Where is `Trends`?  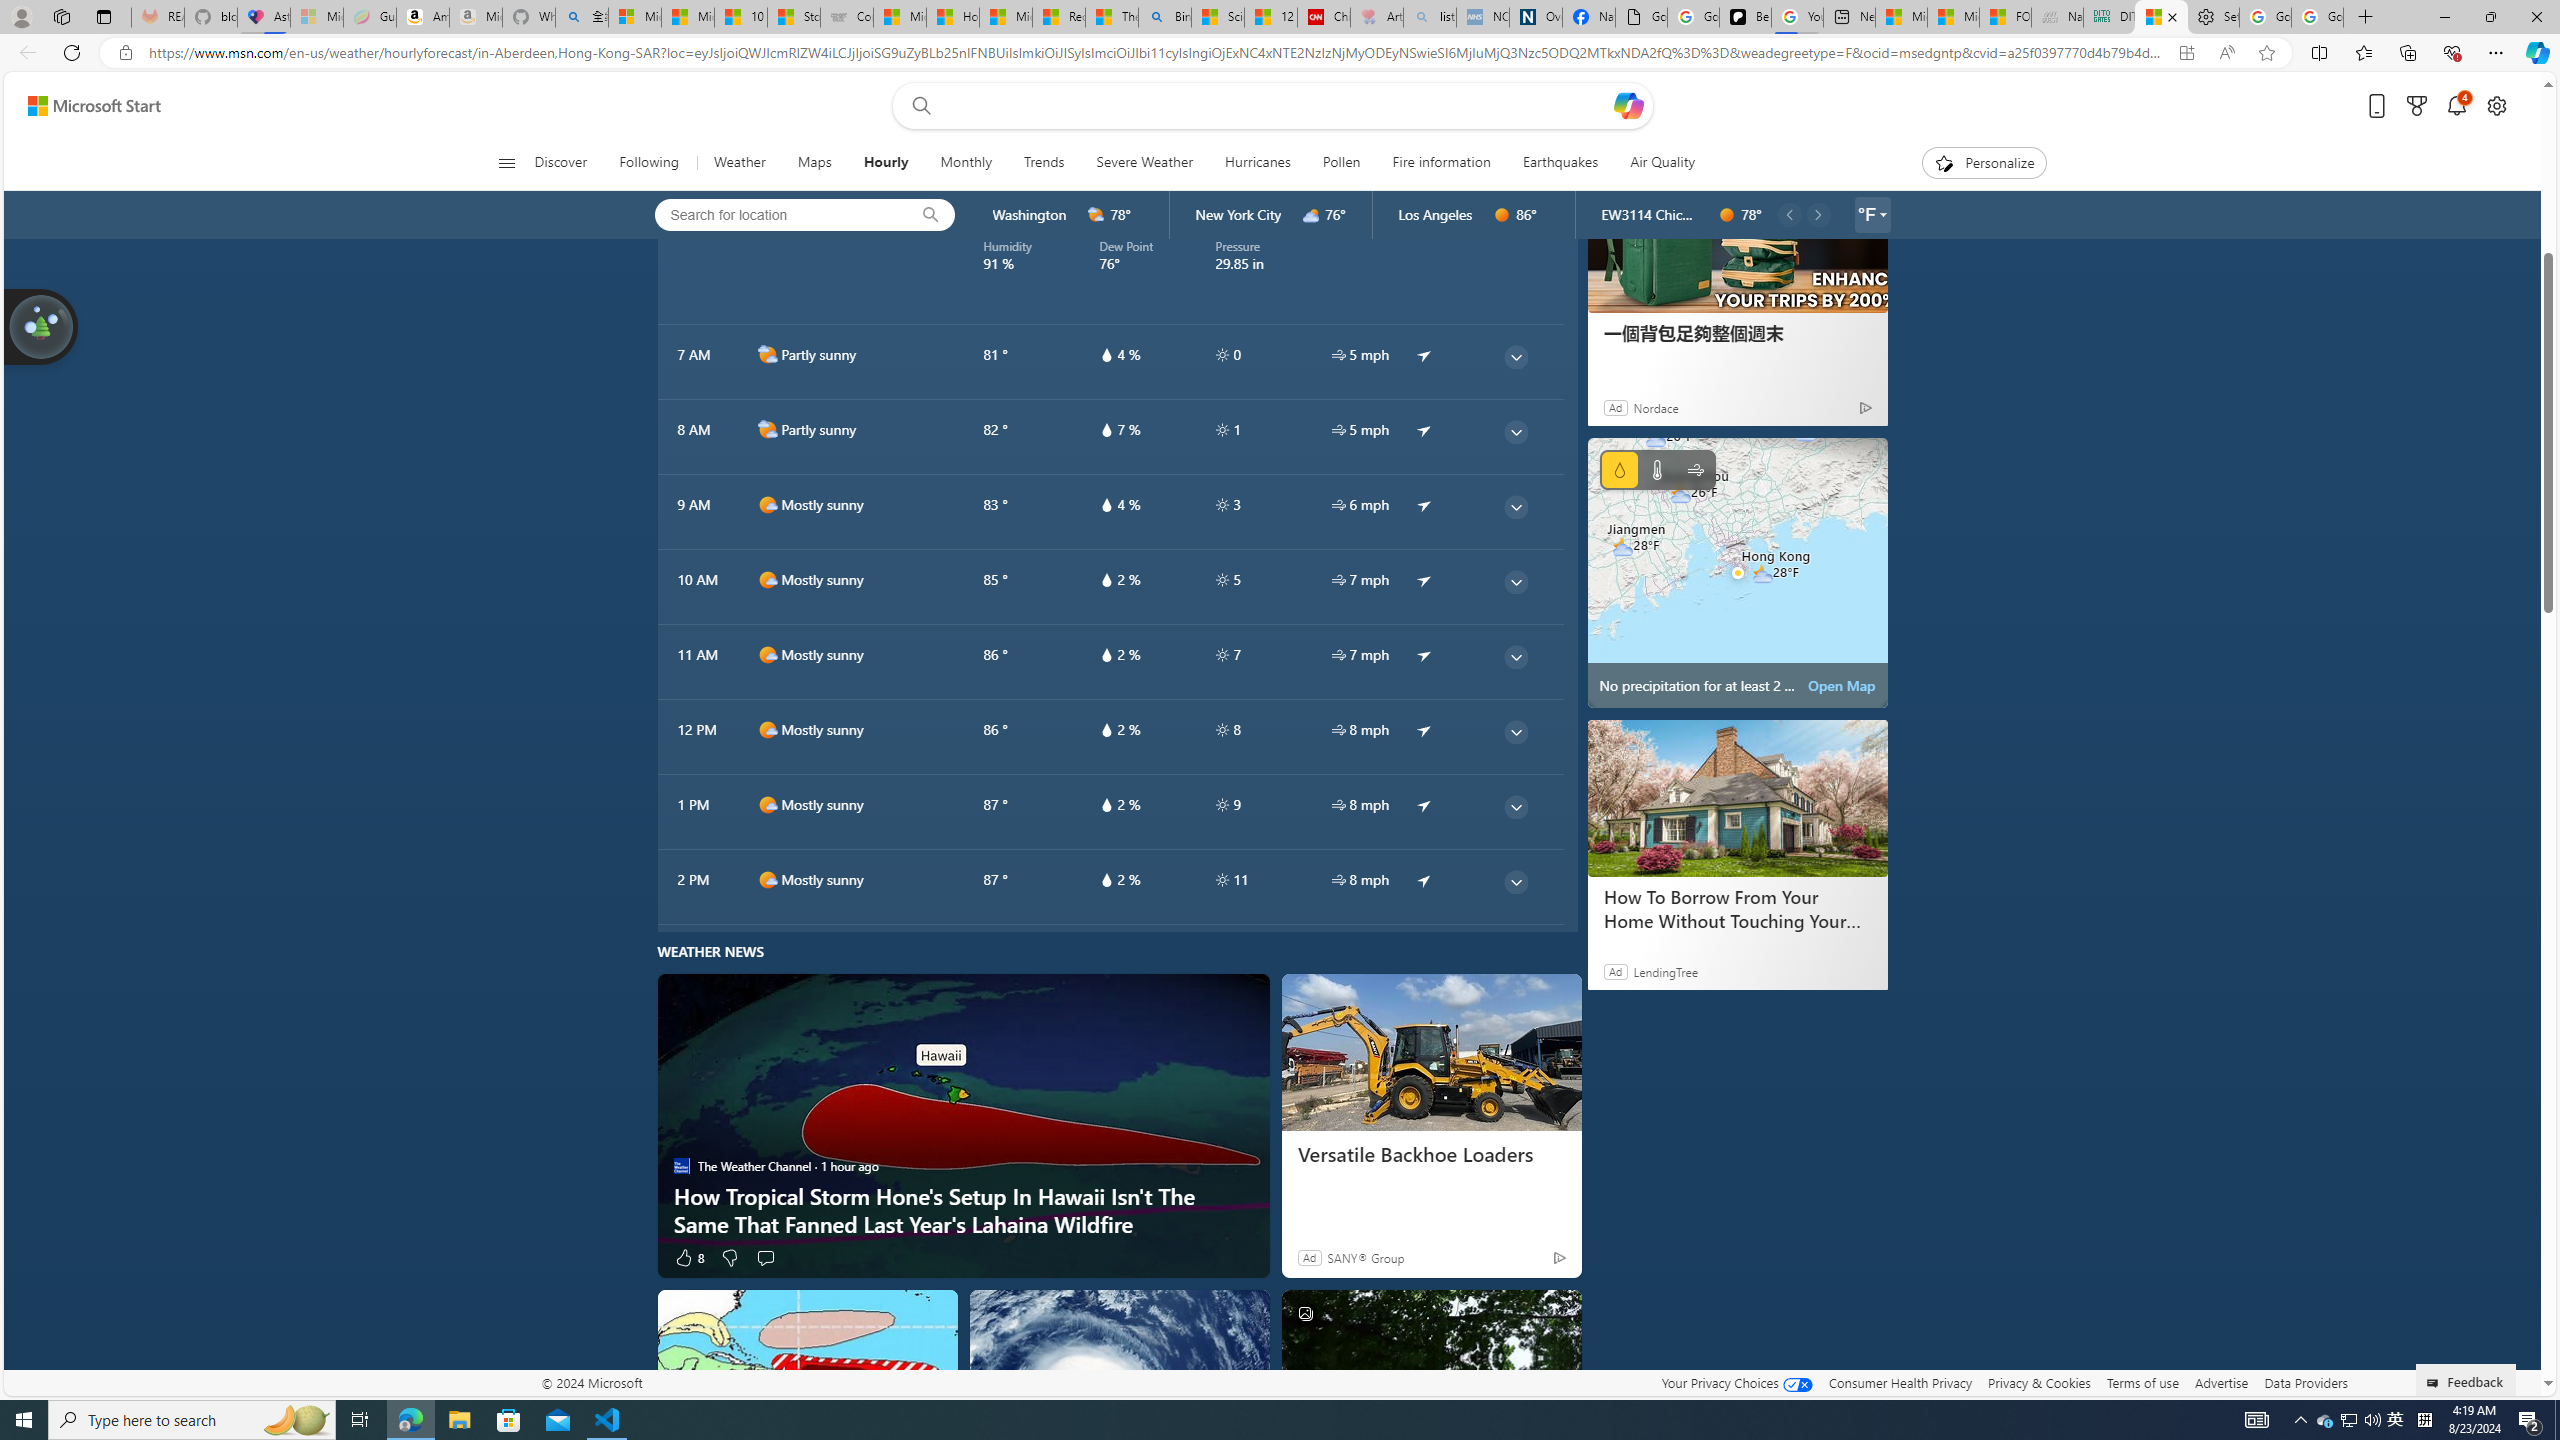
Trends is located at coordinates (1044, 163).